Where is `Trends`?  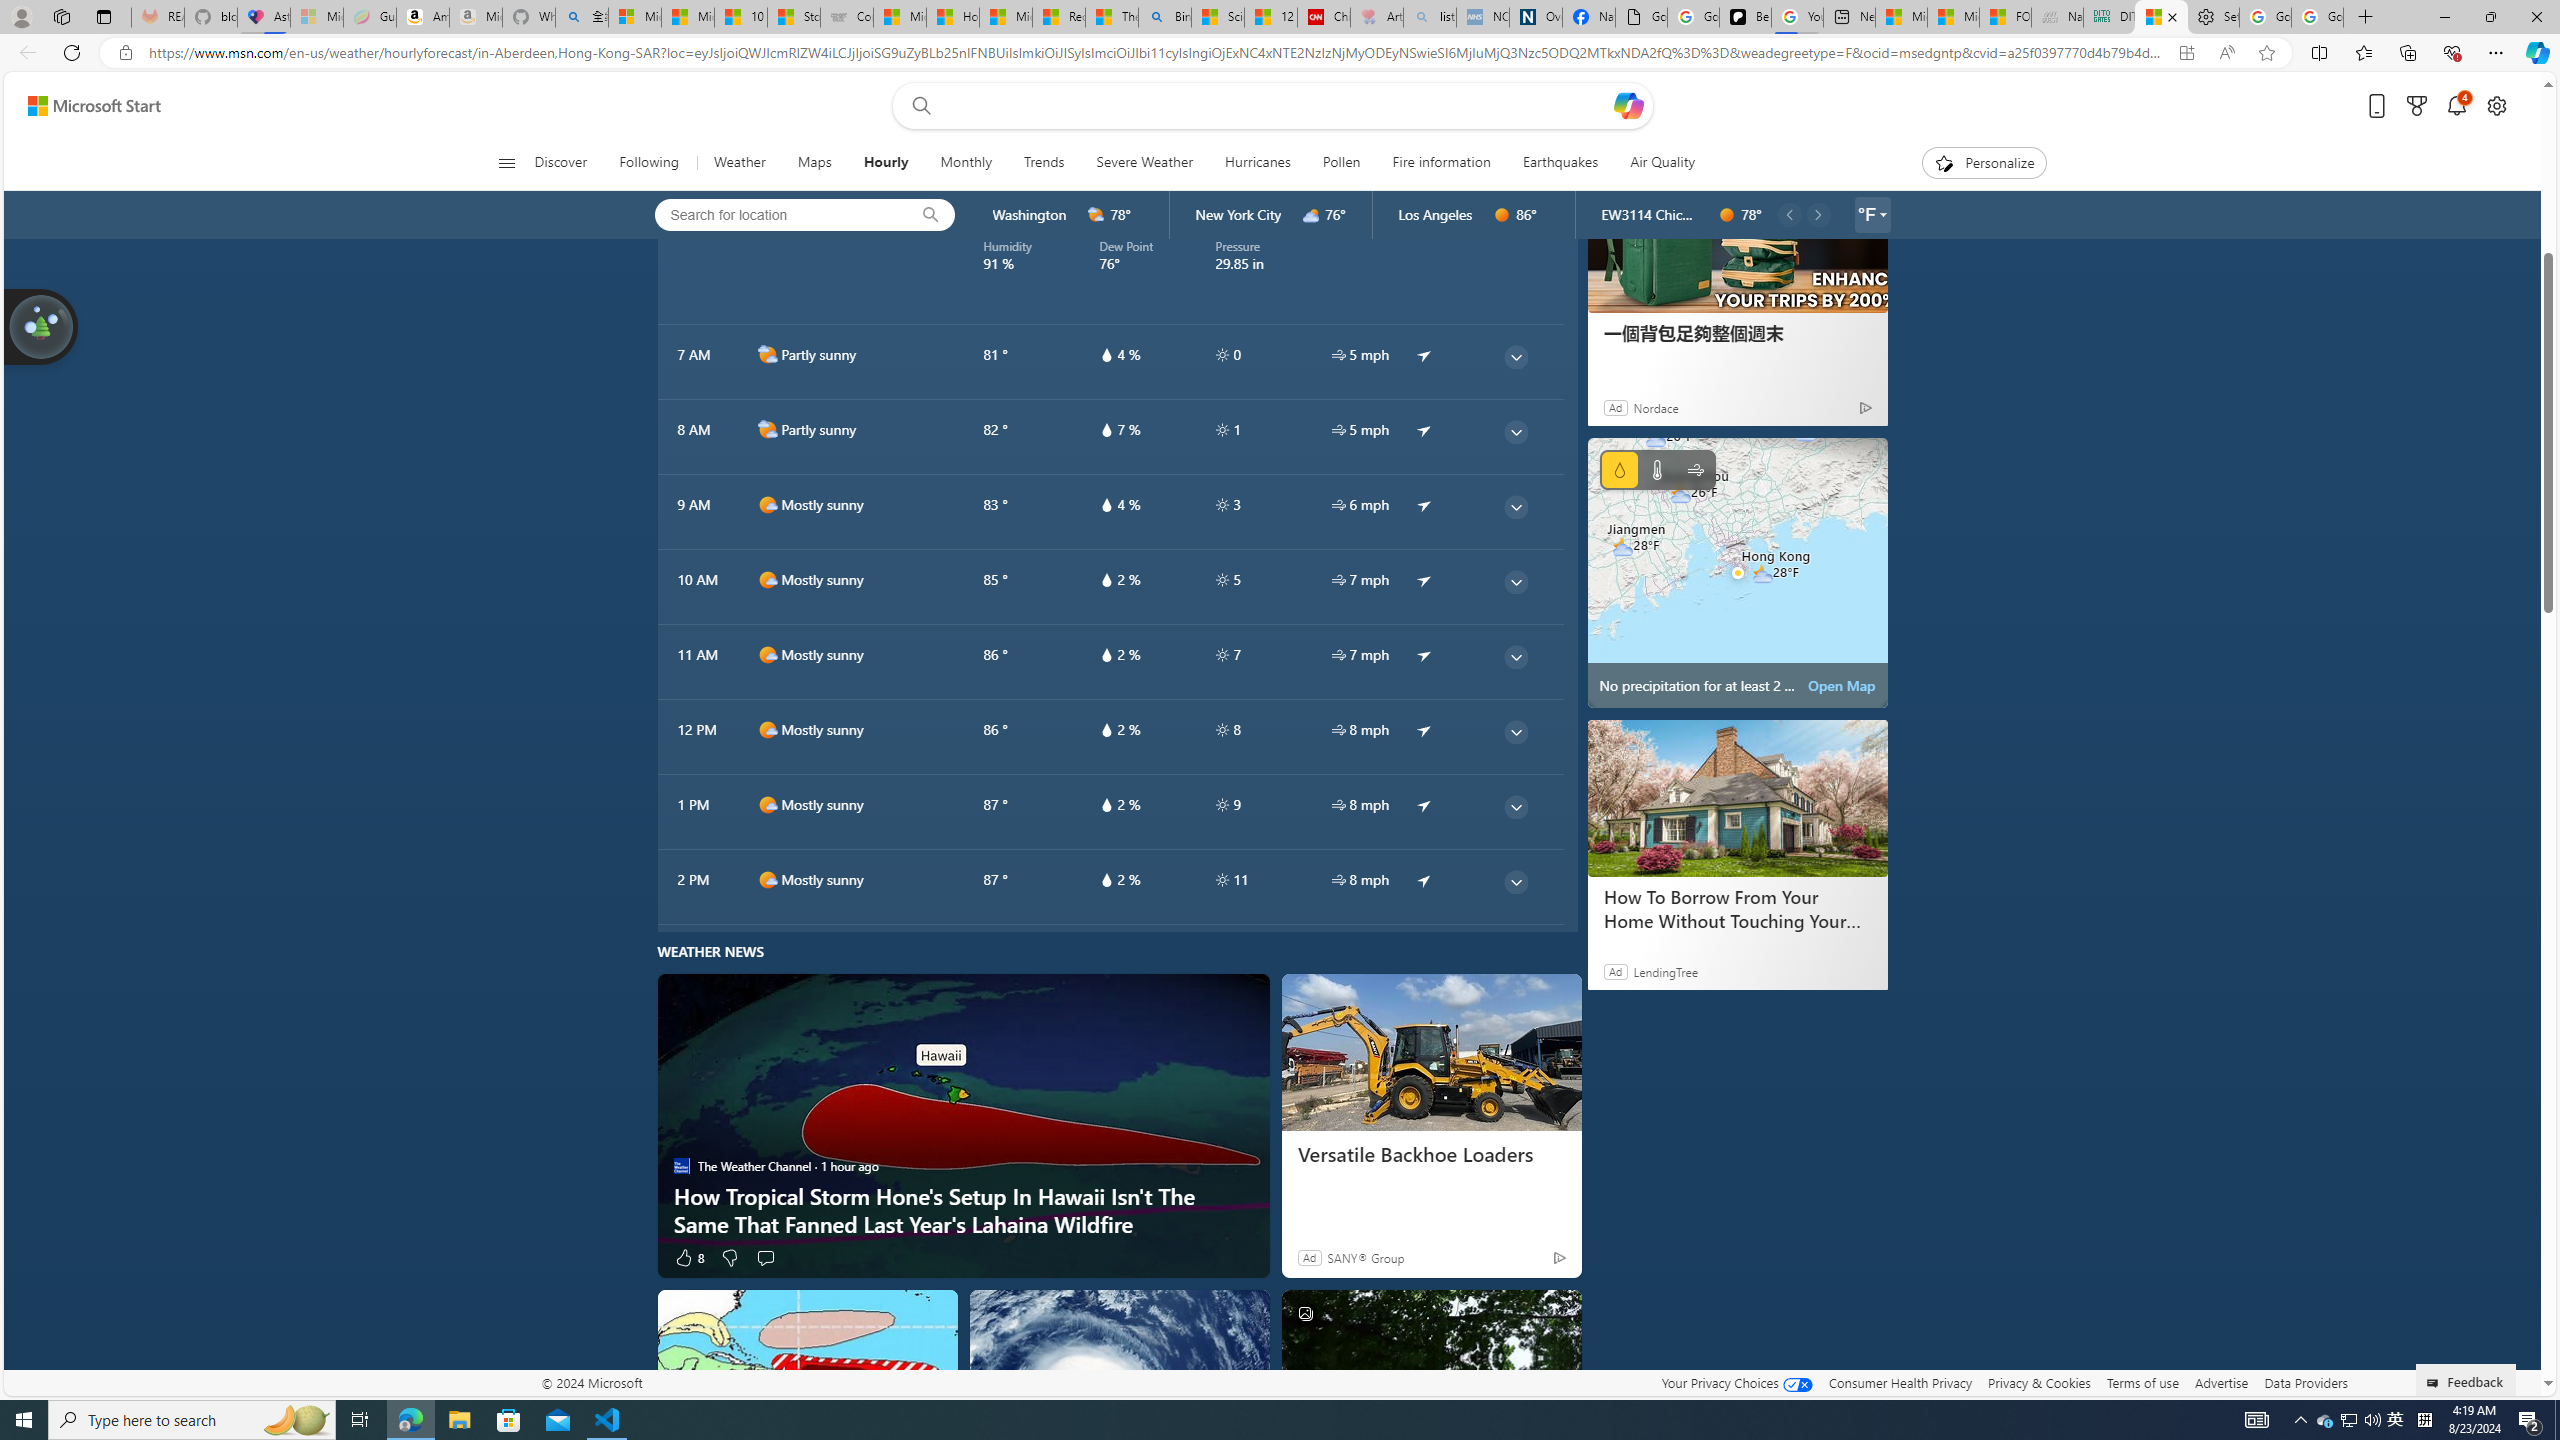
Trends is located at coordinates (1044, 163).